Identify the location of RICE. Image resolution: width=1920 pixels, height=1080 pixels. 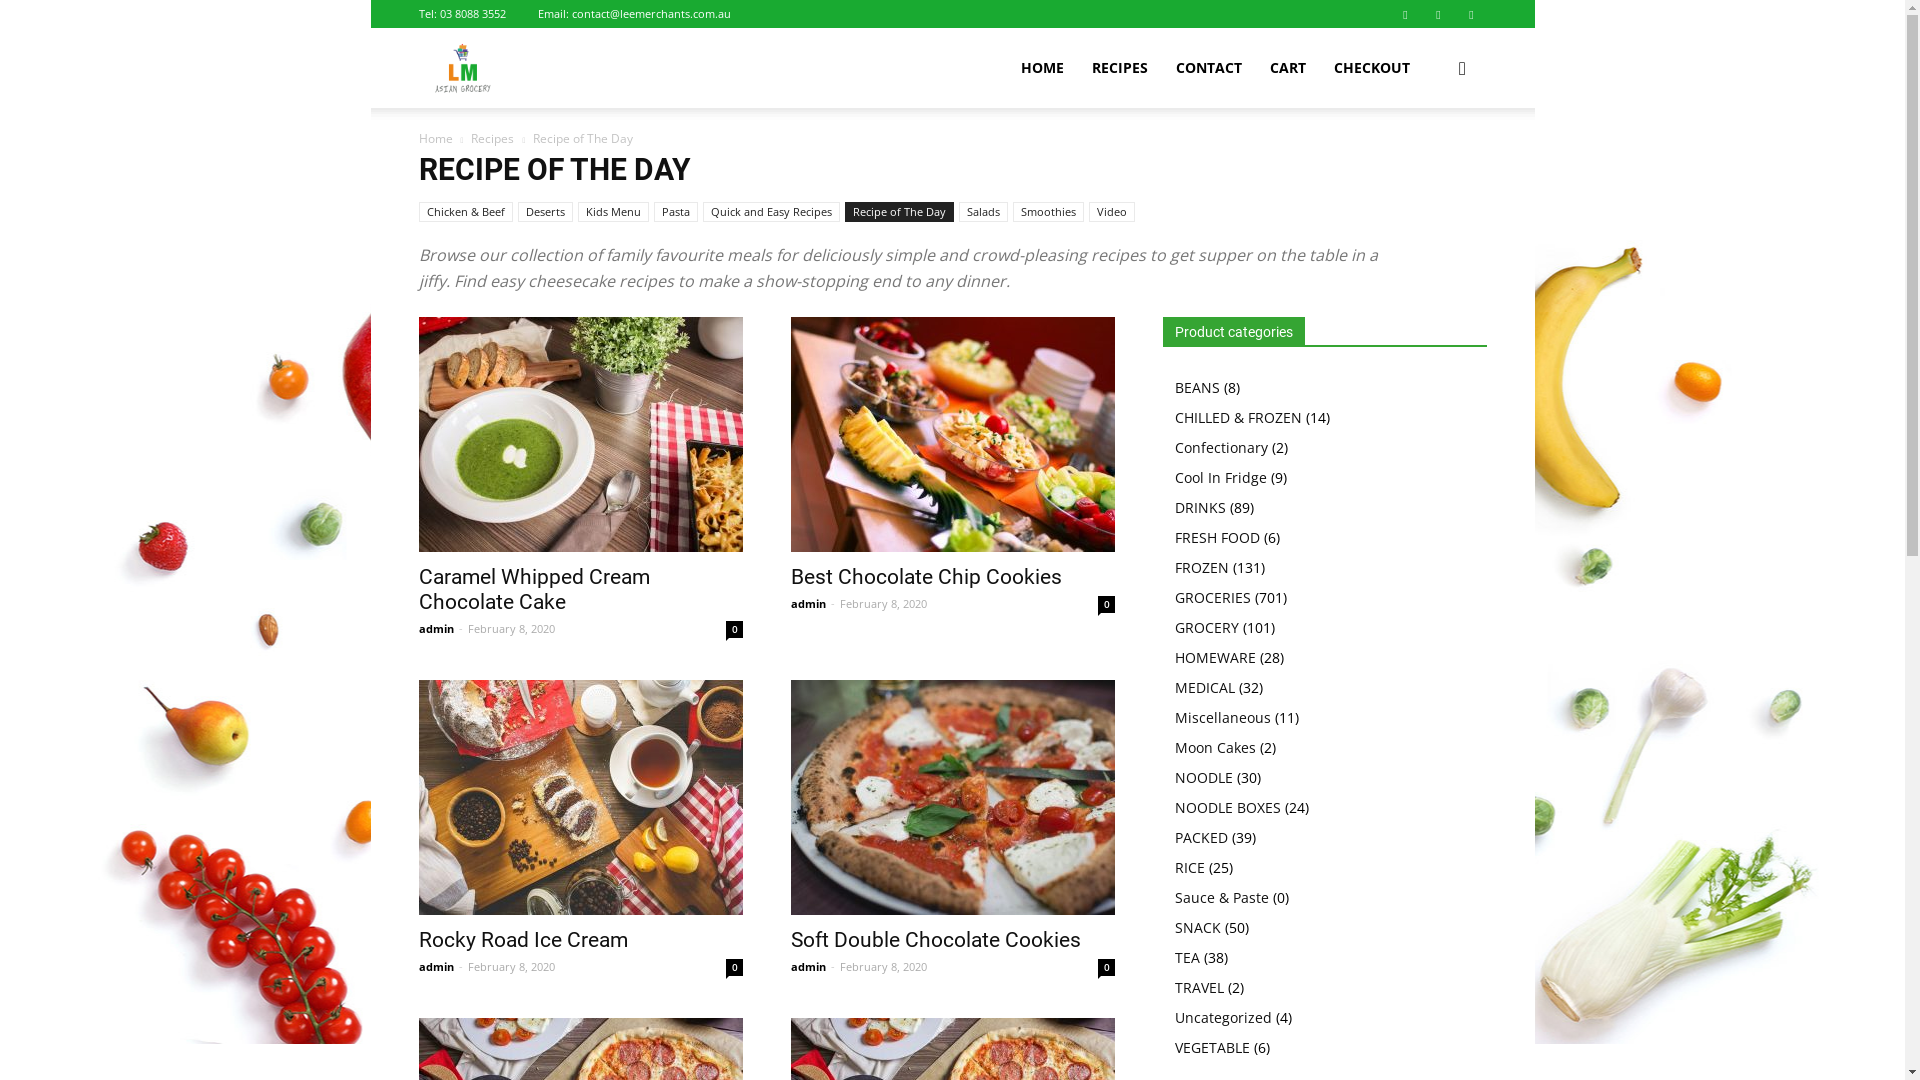
(1189, 868).